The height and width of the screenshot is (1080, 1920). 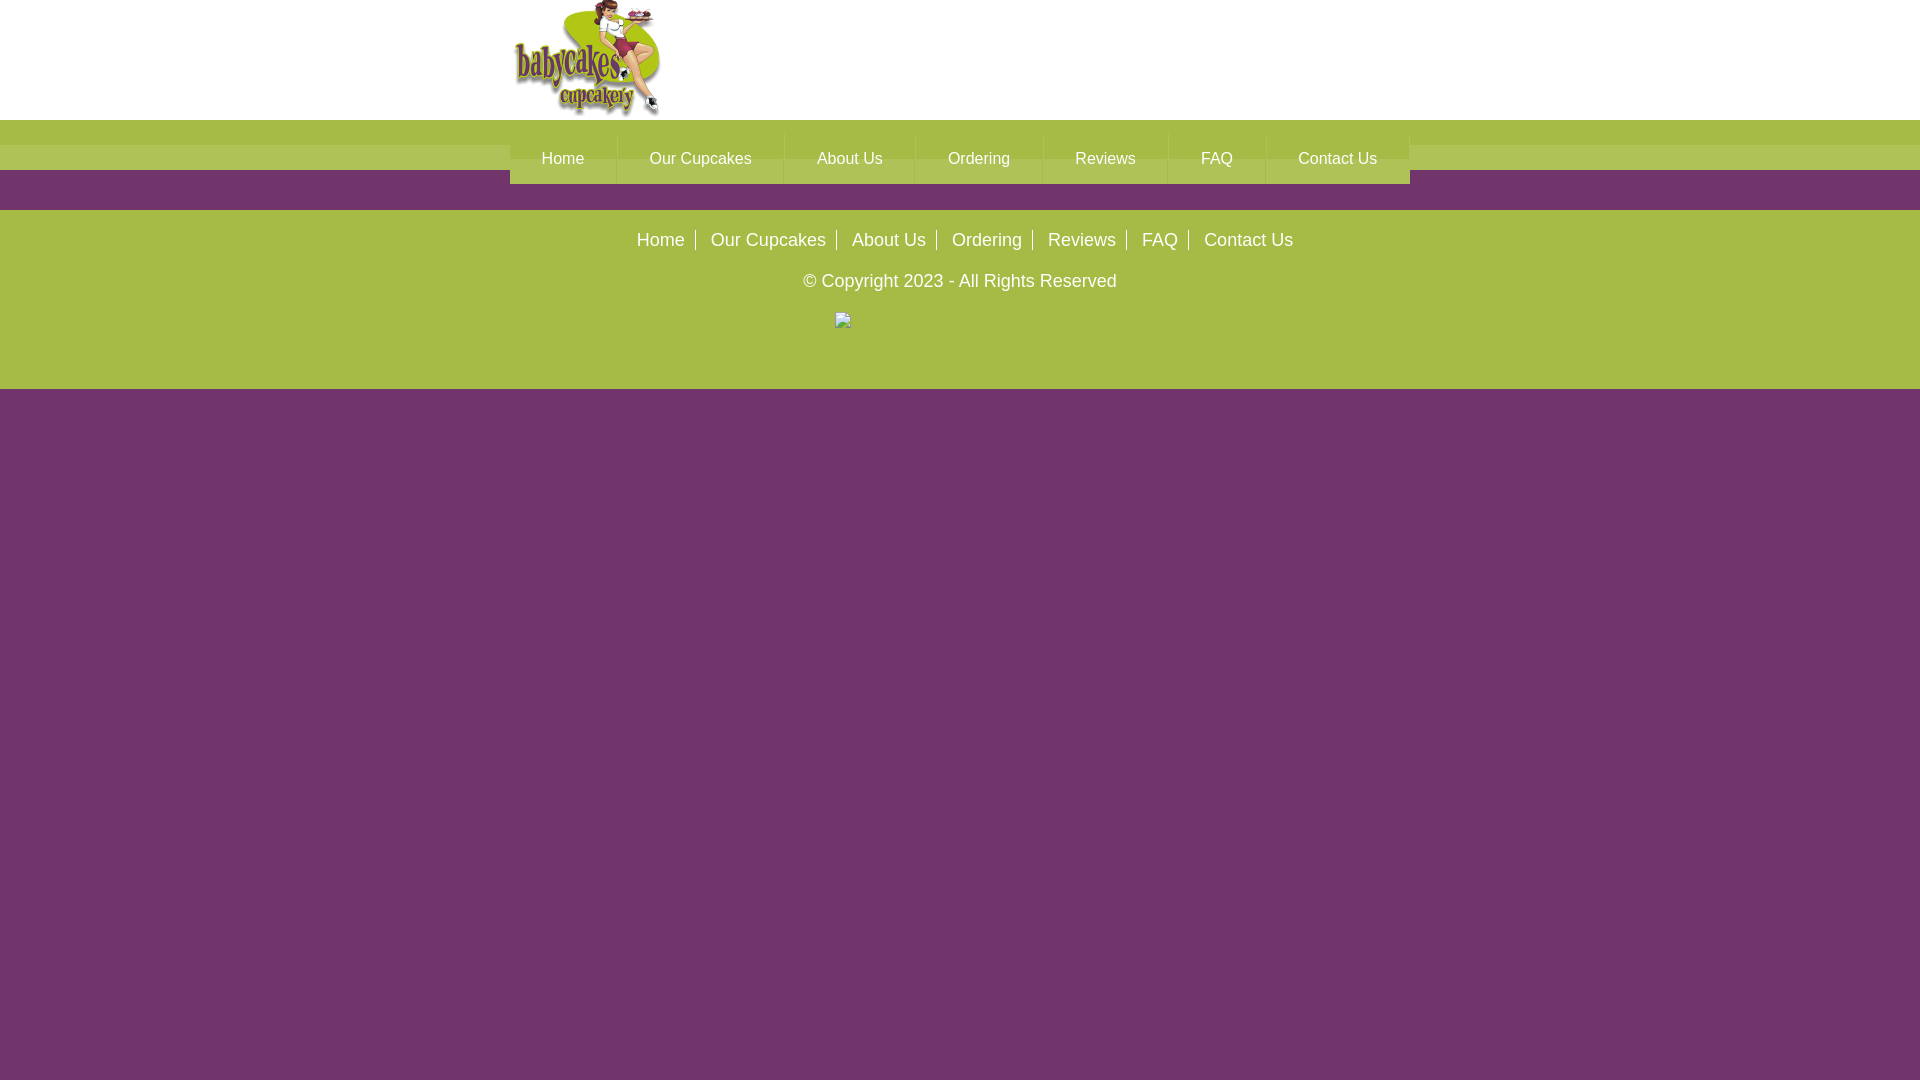 What do you see at coordinates (700, 159) in the screenshot?
I see `Our Cupcakes` at bounding box center [700, 159].